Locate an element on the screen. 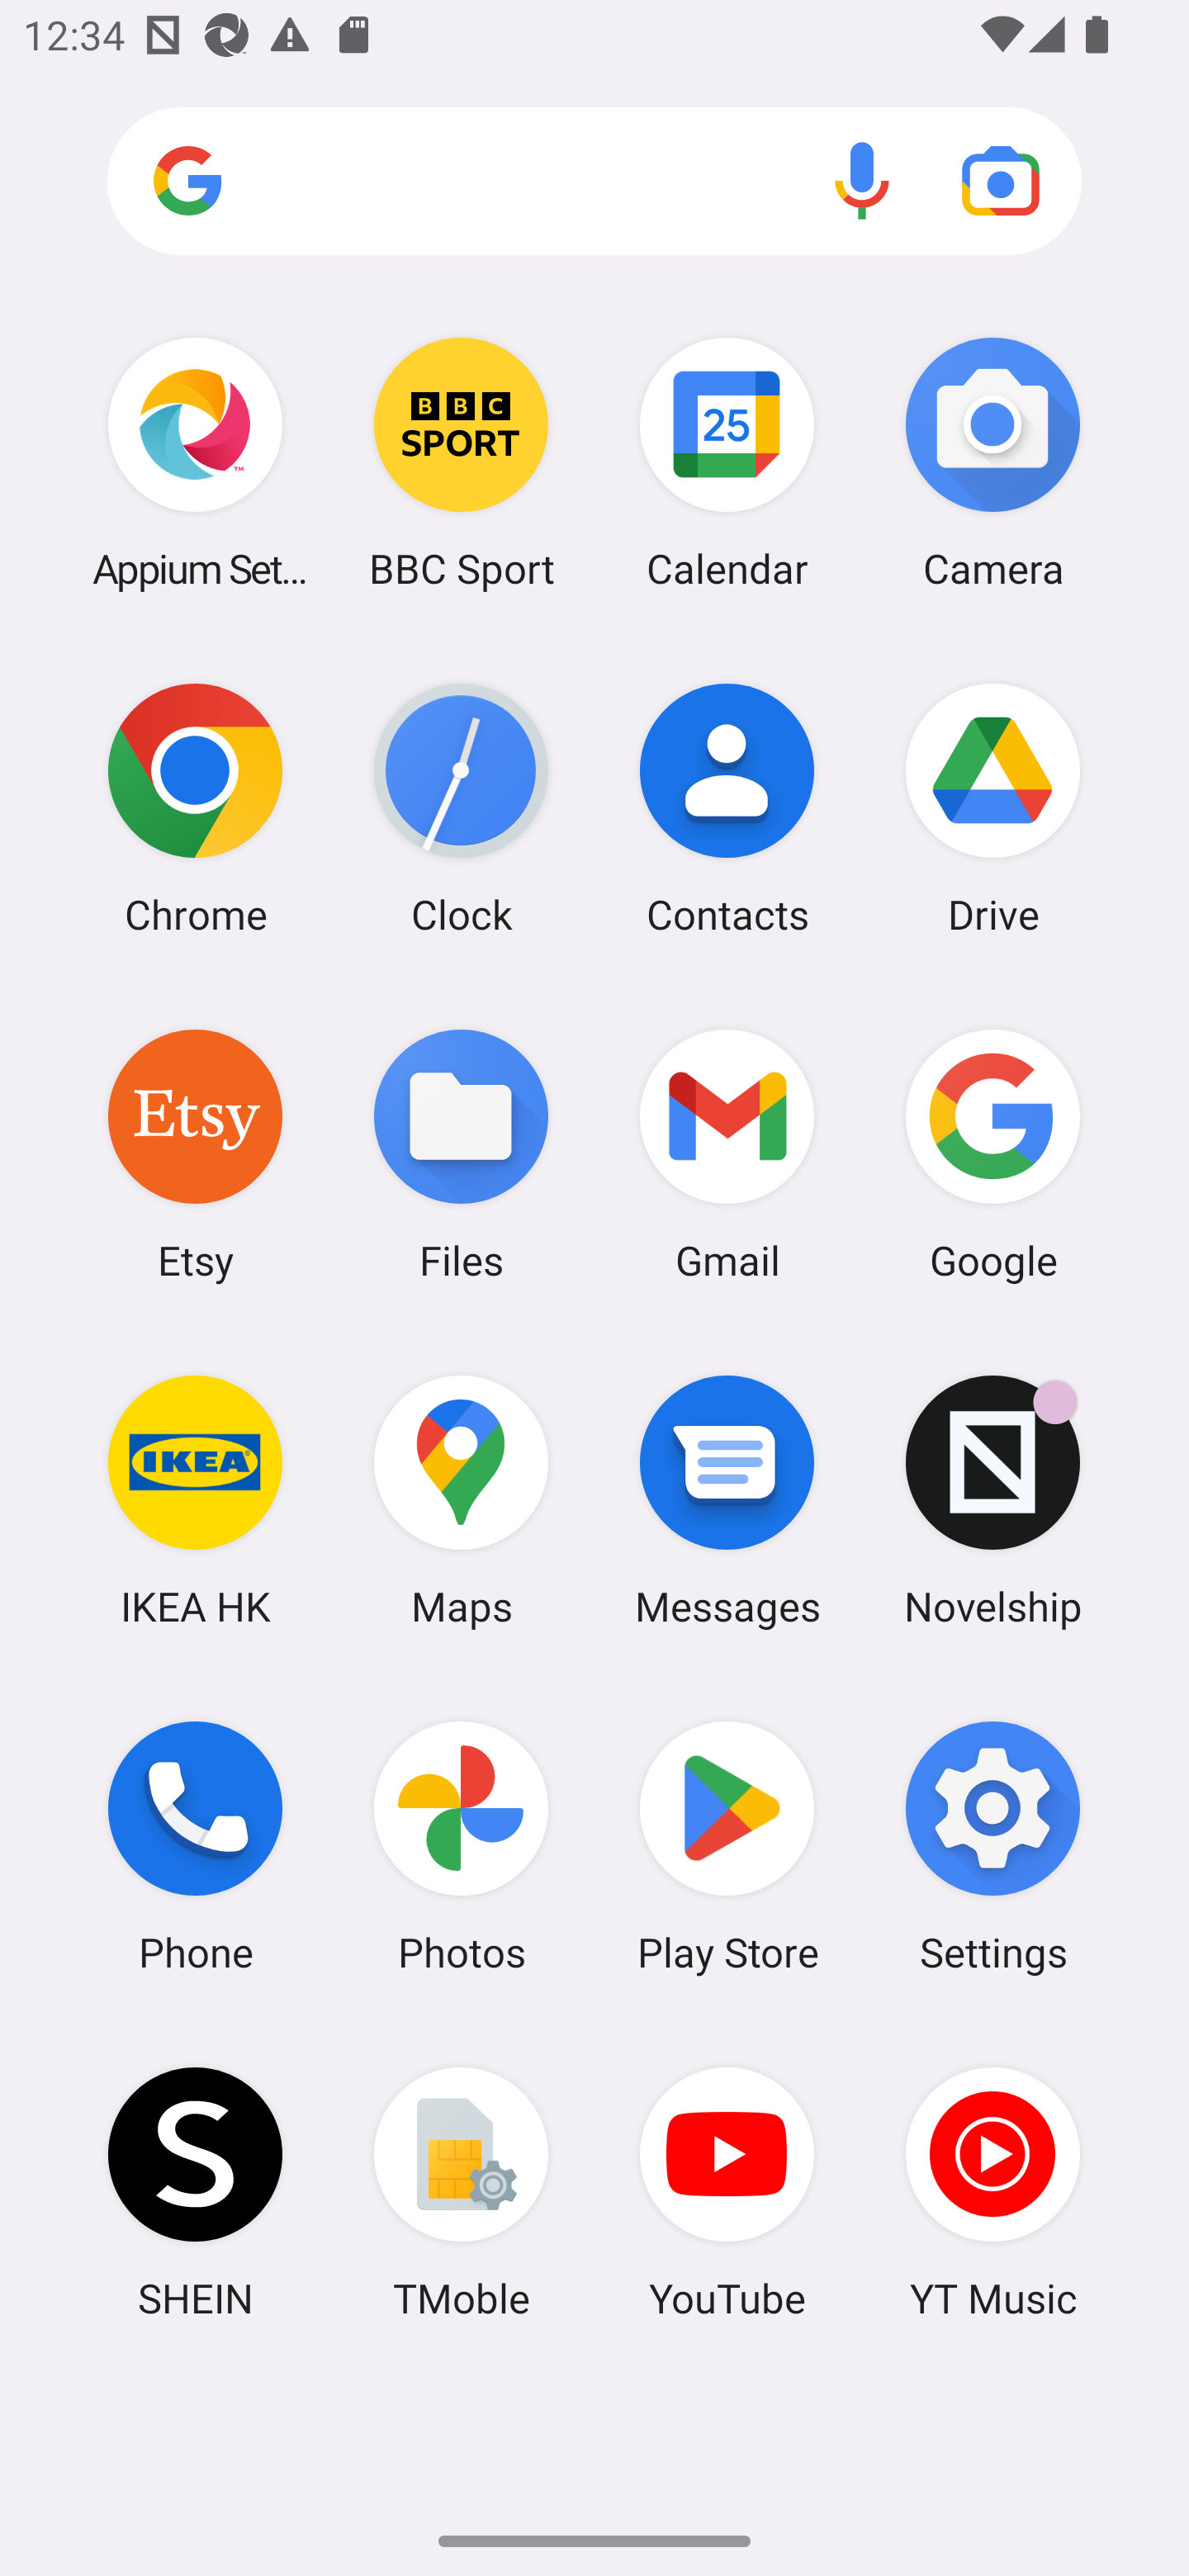 The image size is (1189, 2576). Messages is located at coordinates (727, 1500).